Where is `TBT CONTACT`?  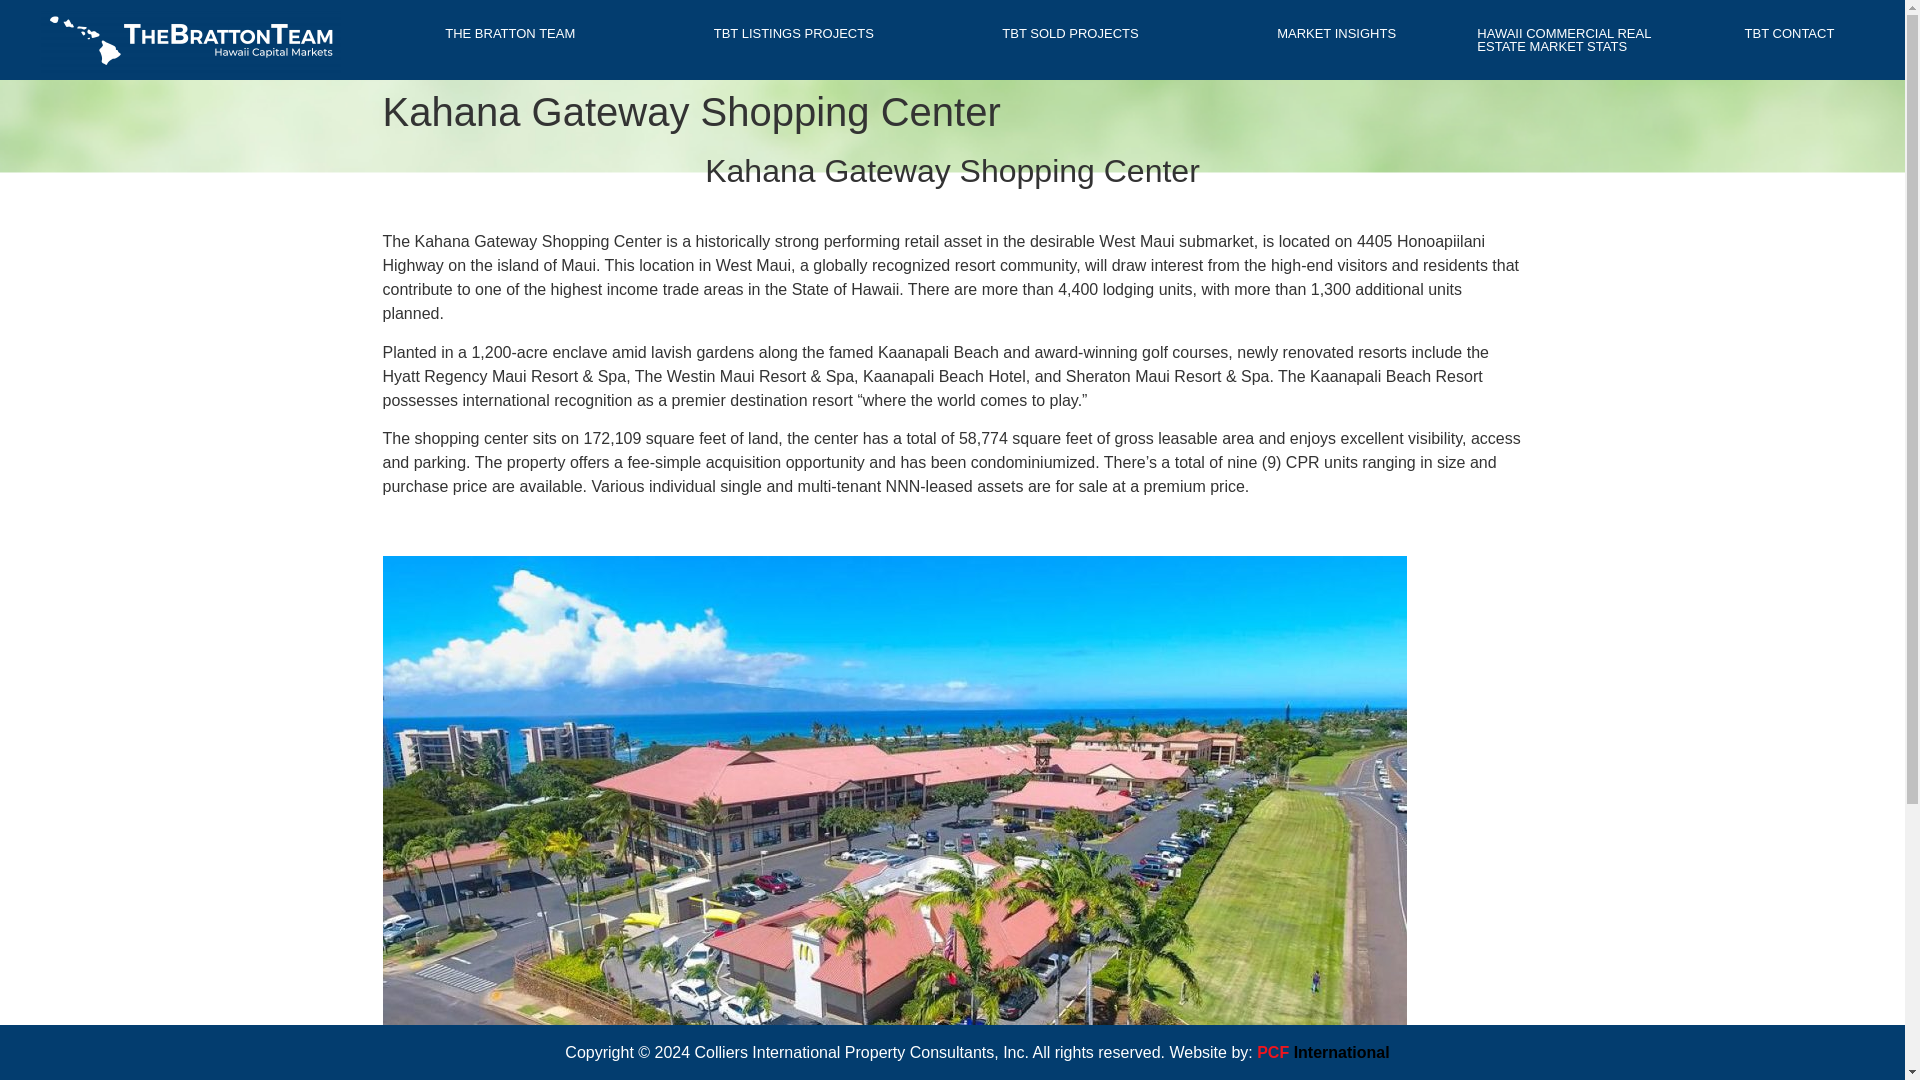 TBT CONTACT is located at coordinates (1789, 33).